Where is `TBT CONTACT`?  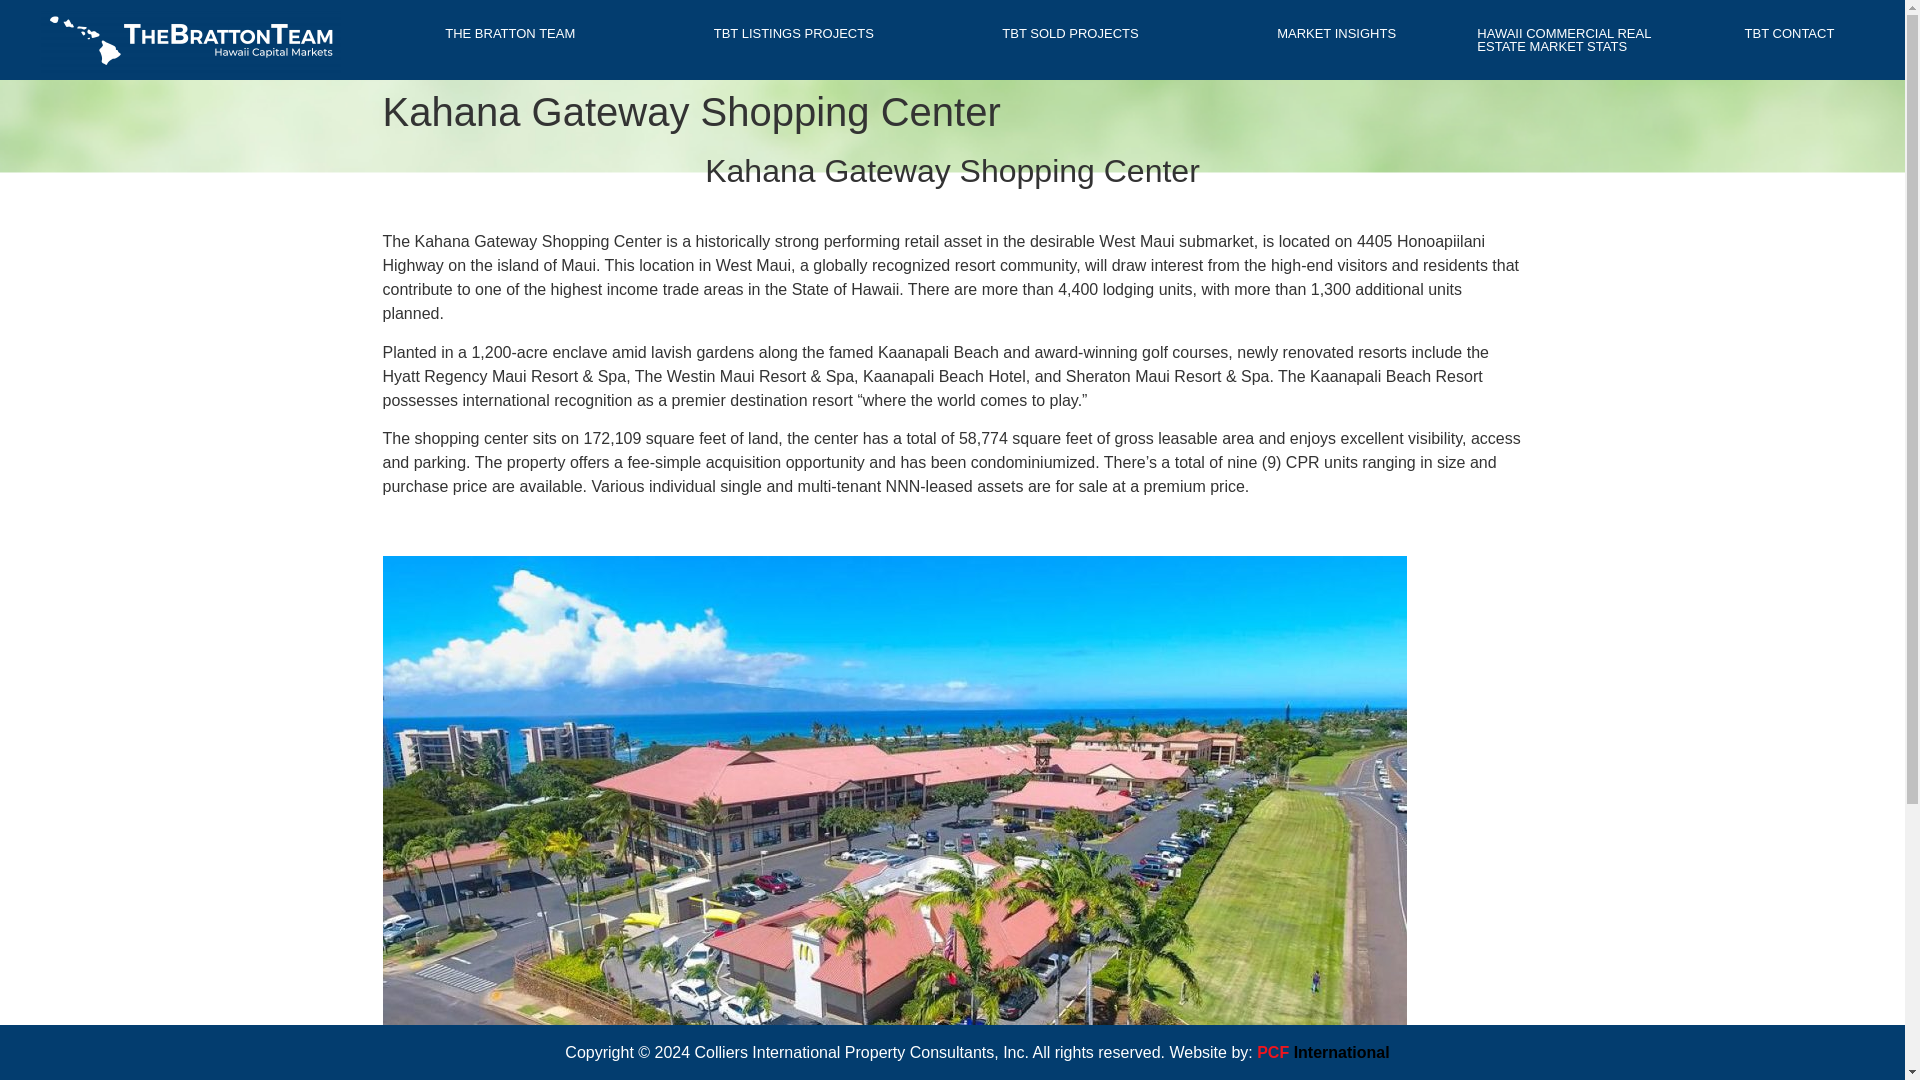 TBT CONTACT is located at coordinates (1789, 33).